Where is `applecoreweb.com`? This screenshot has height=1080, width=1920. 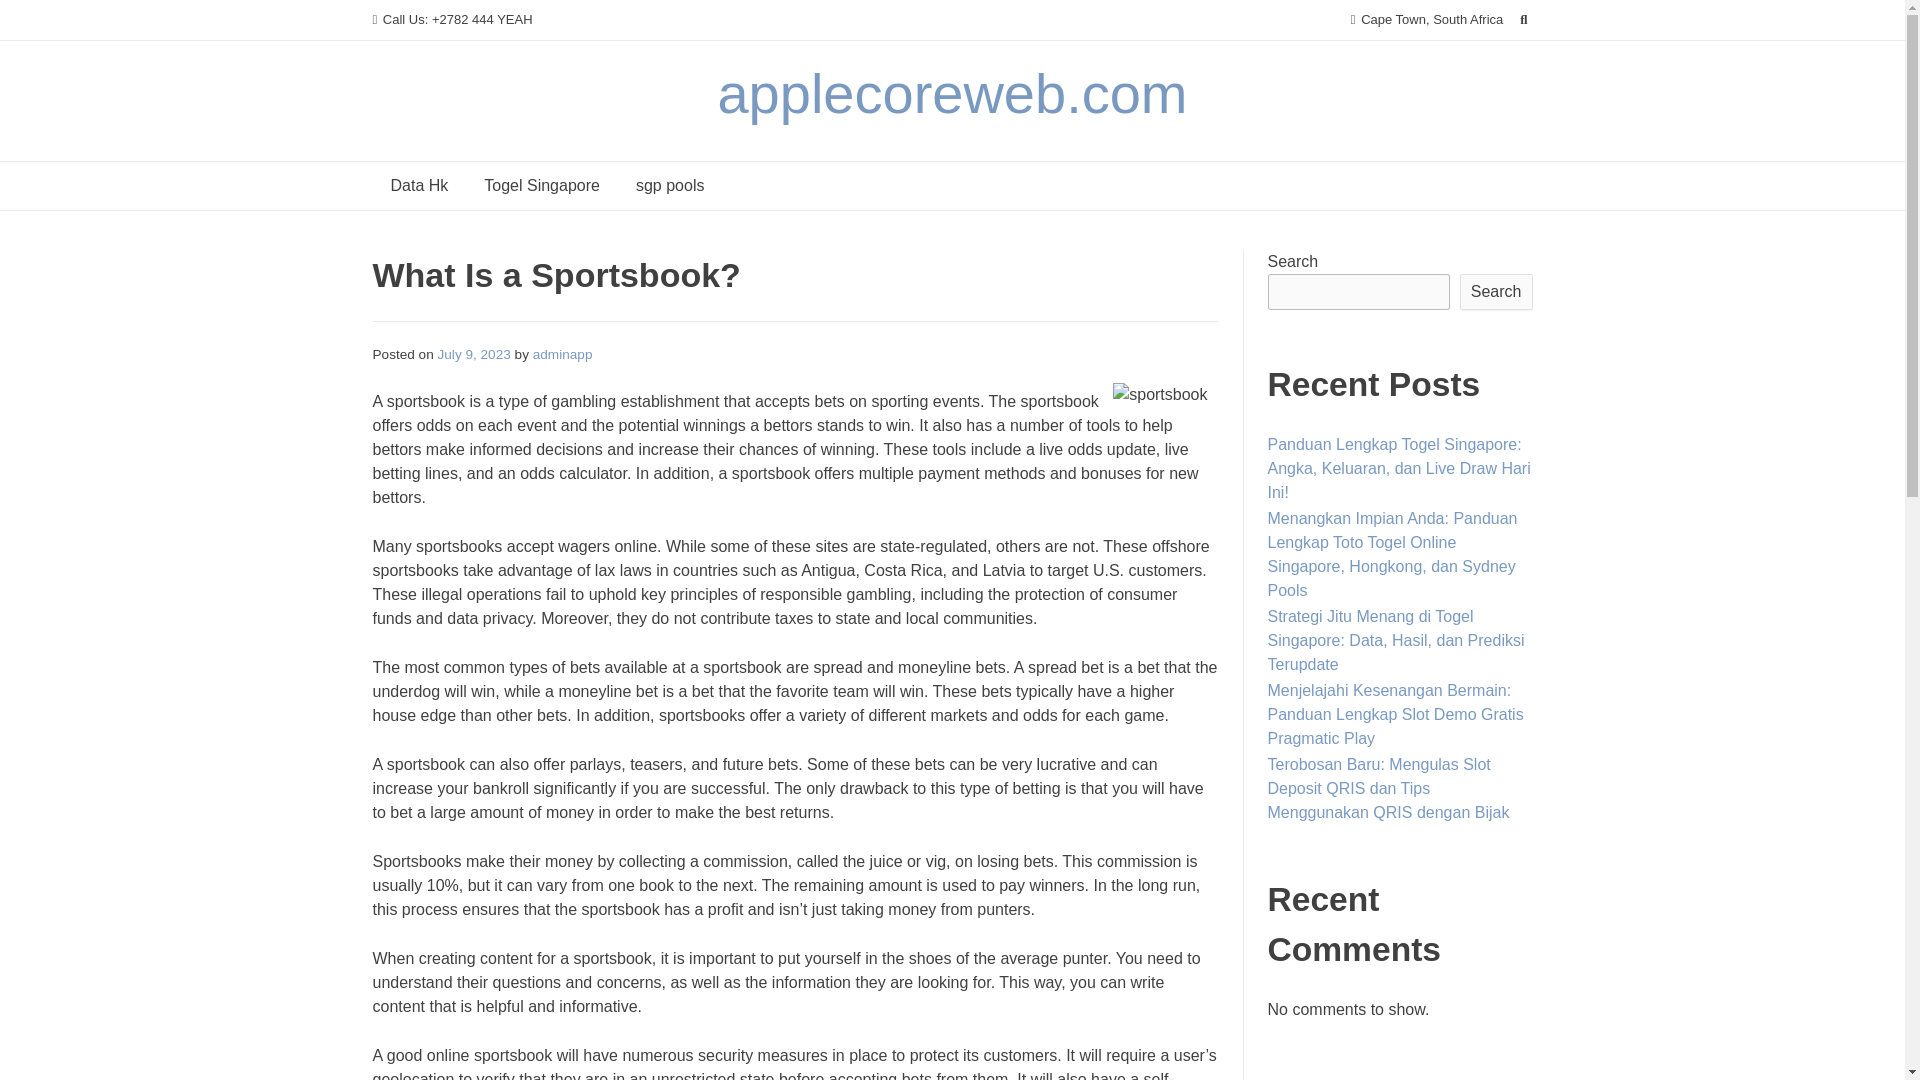 applecoreweb.com is located at coordinates (951, 93).